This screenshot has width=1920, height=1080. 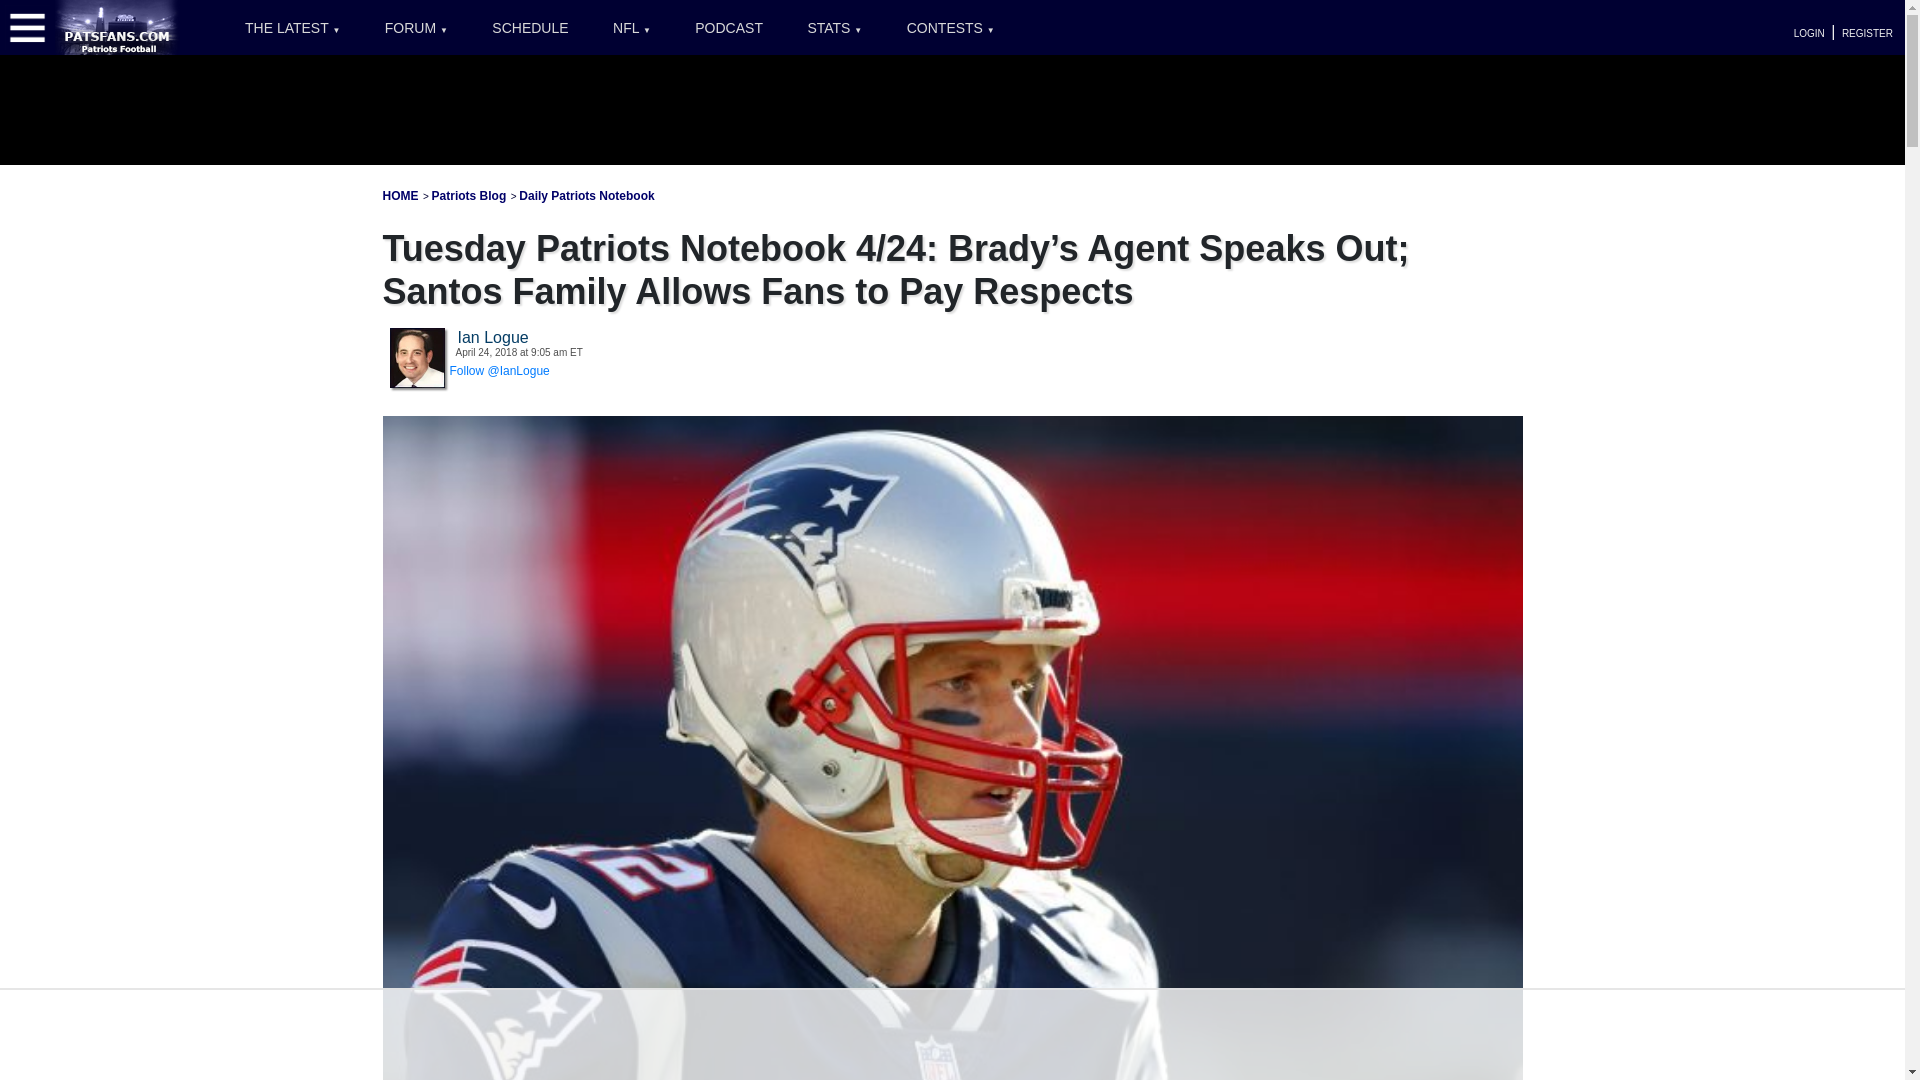 What do you see at coordinates (417, 358) in the screenshot?
I see `Ian Logue on PatsFans.com` at bounding box center [417, 358].